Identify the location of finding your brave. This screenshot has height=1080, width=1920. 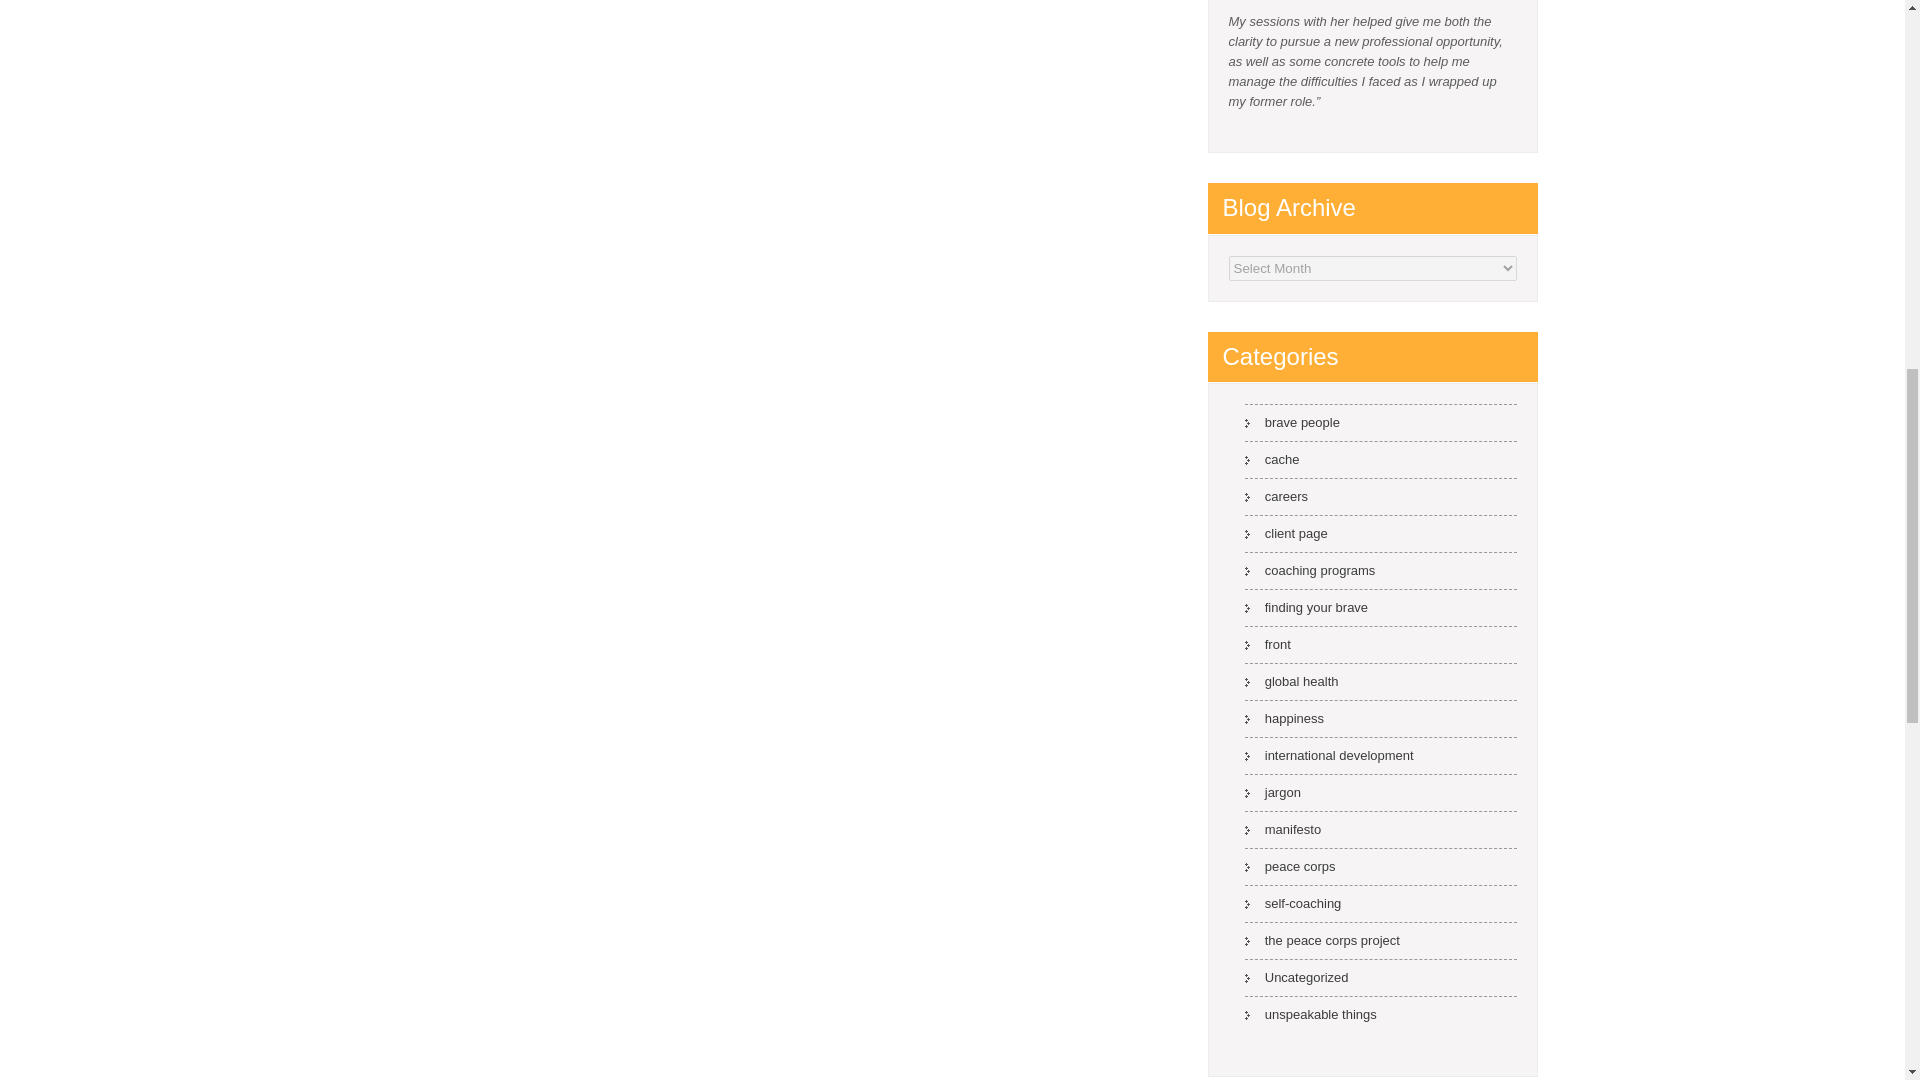
(1306, 607).